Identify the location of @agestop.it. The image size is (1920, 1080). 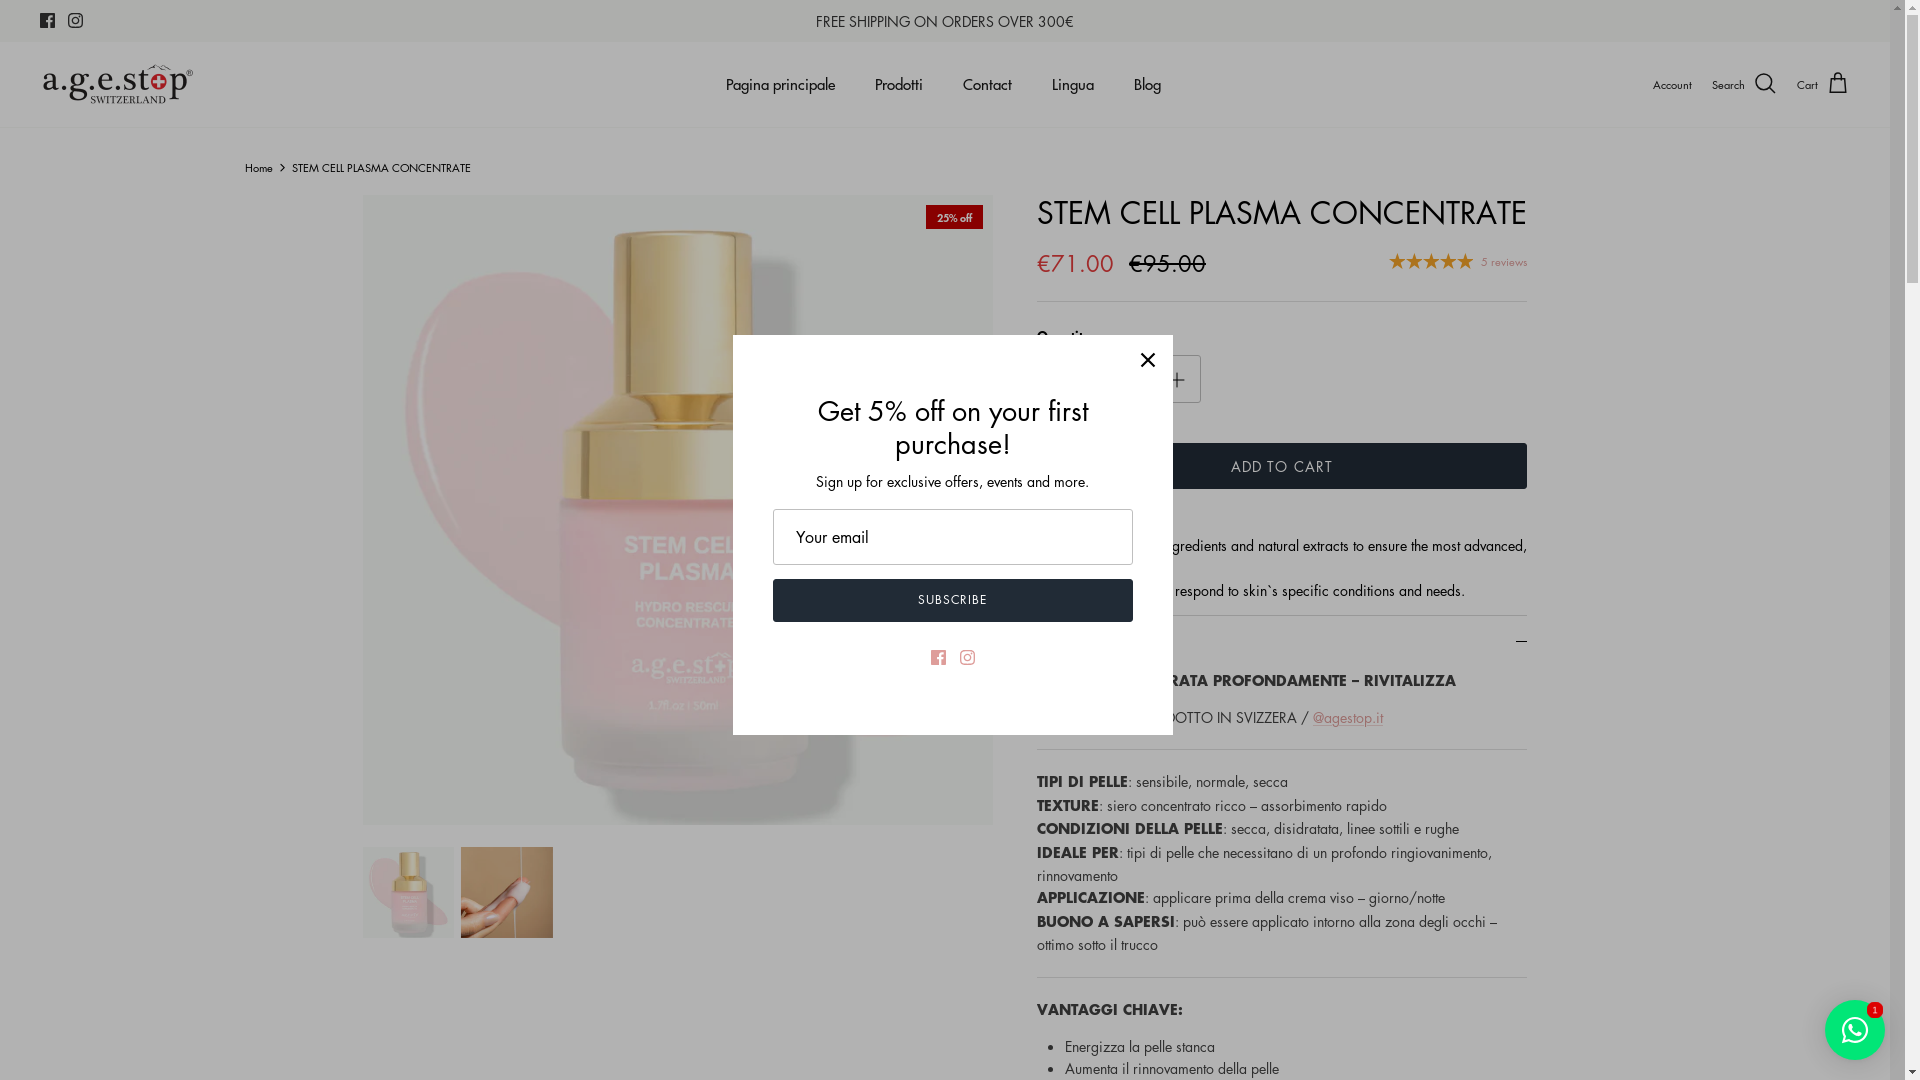
(1348, 717).